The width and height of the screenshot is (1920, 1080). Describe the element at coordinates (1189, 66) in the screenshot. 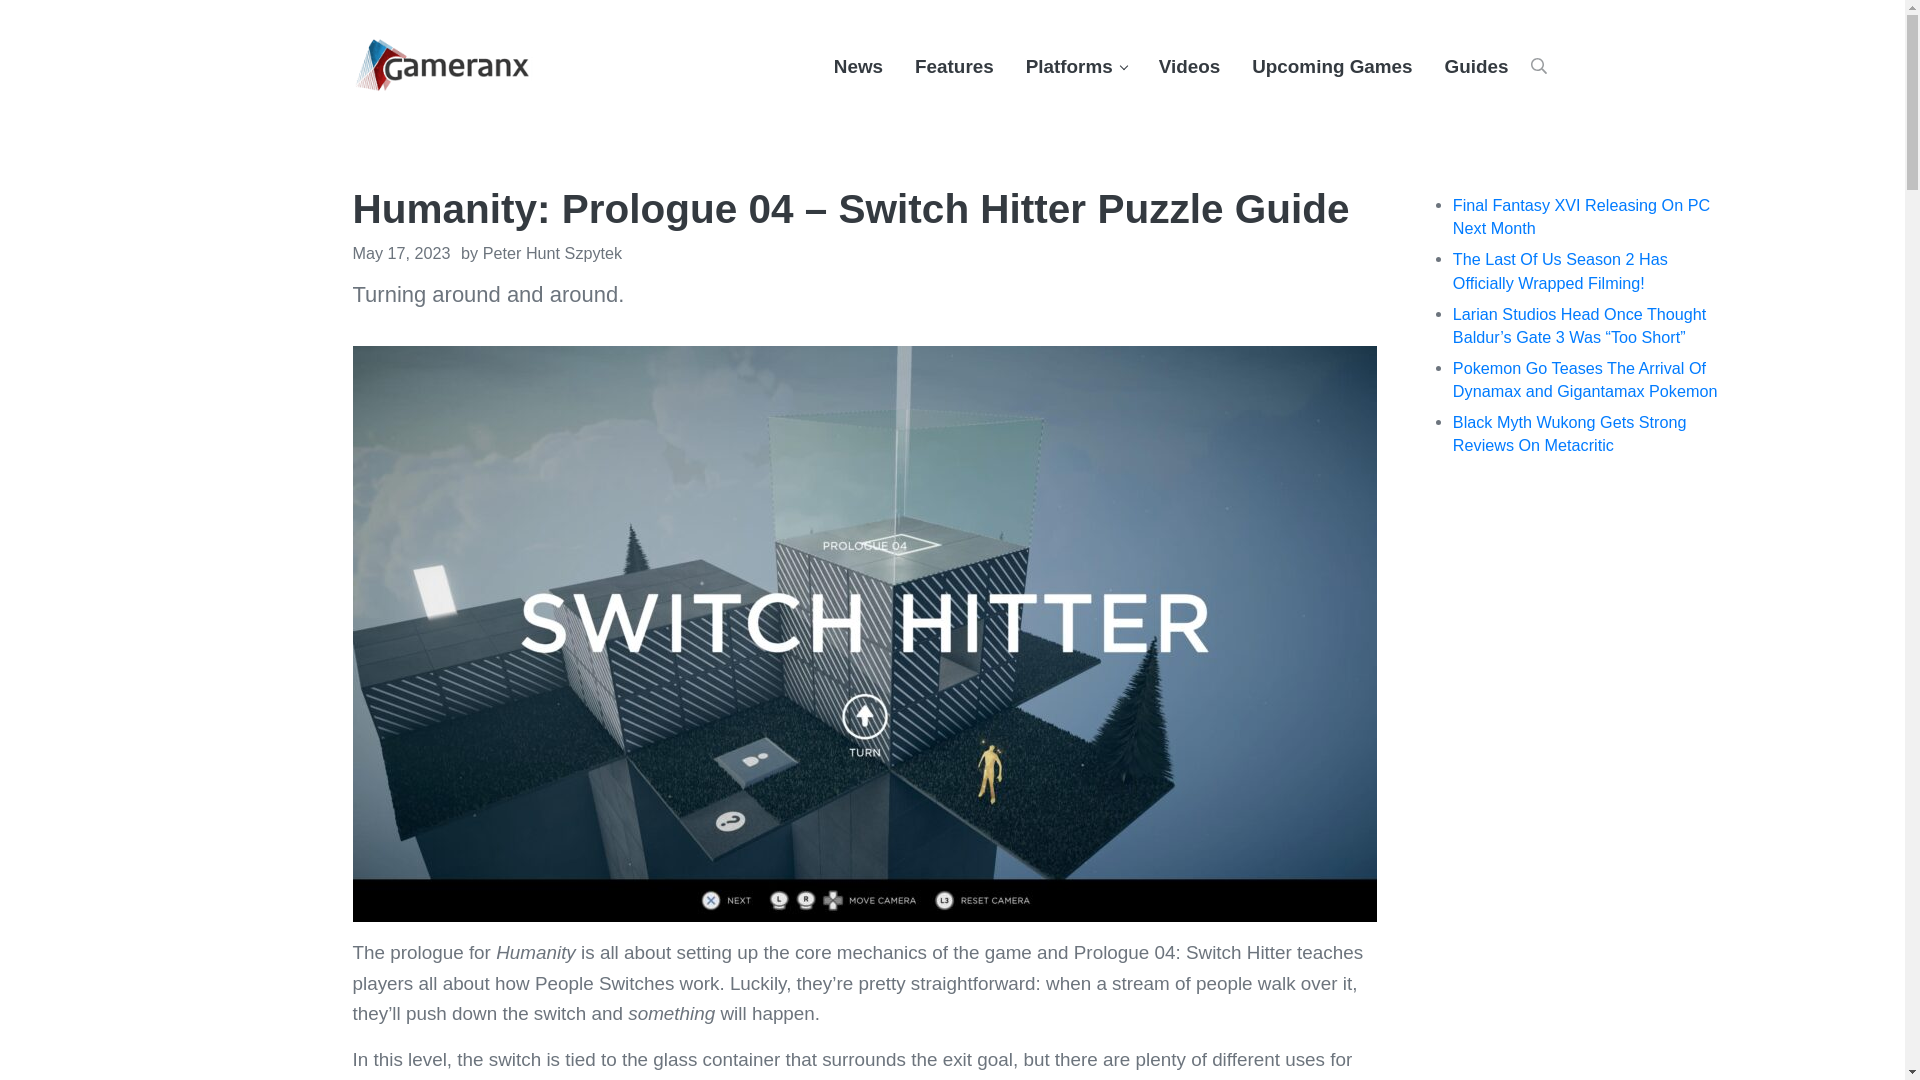

I see `Videos` at that location.